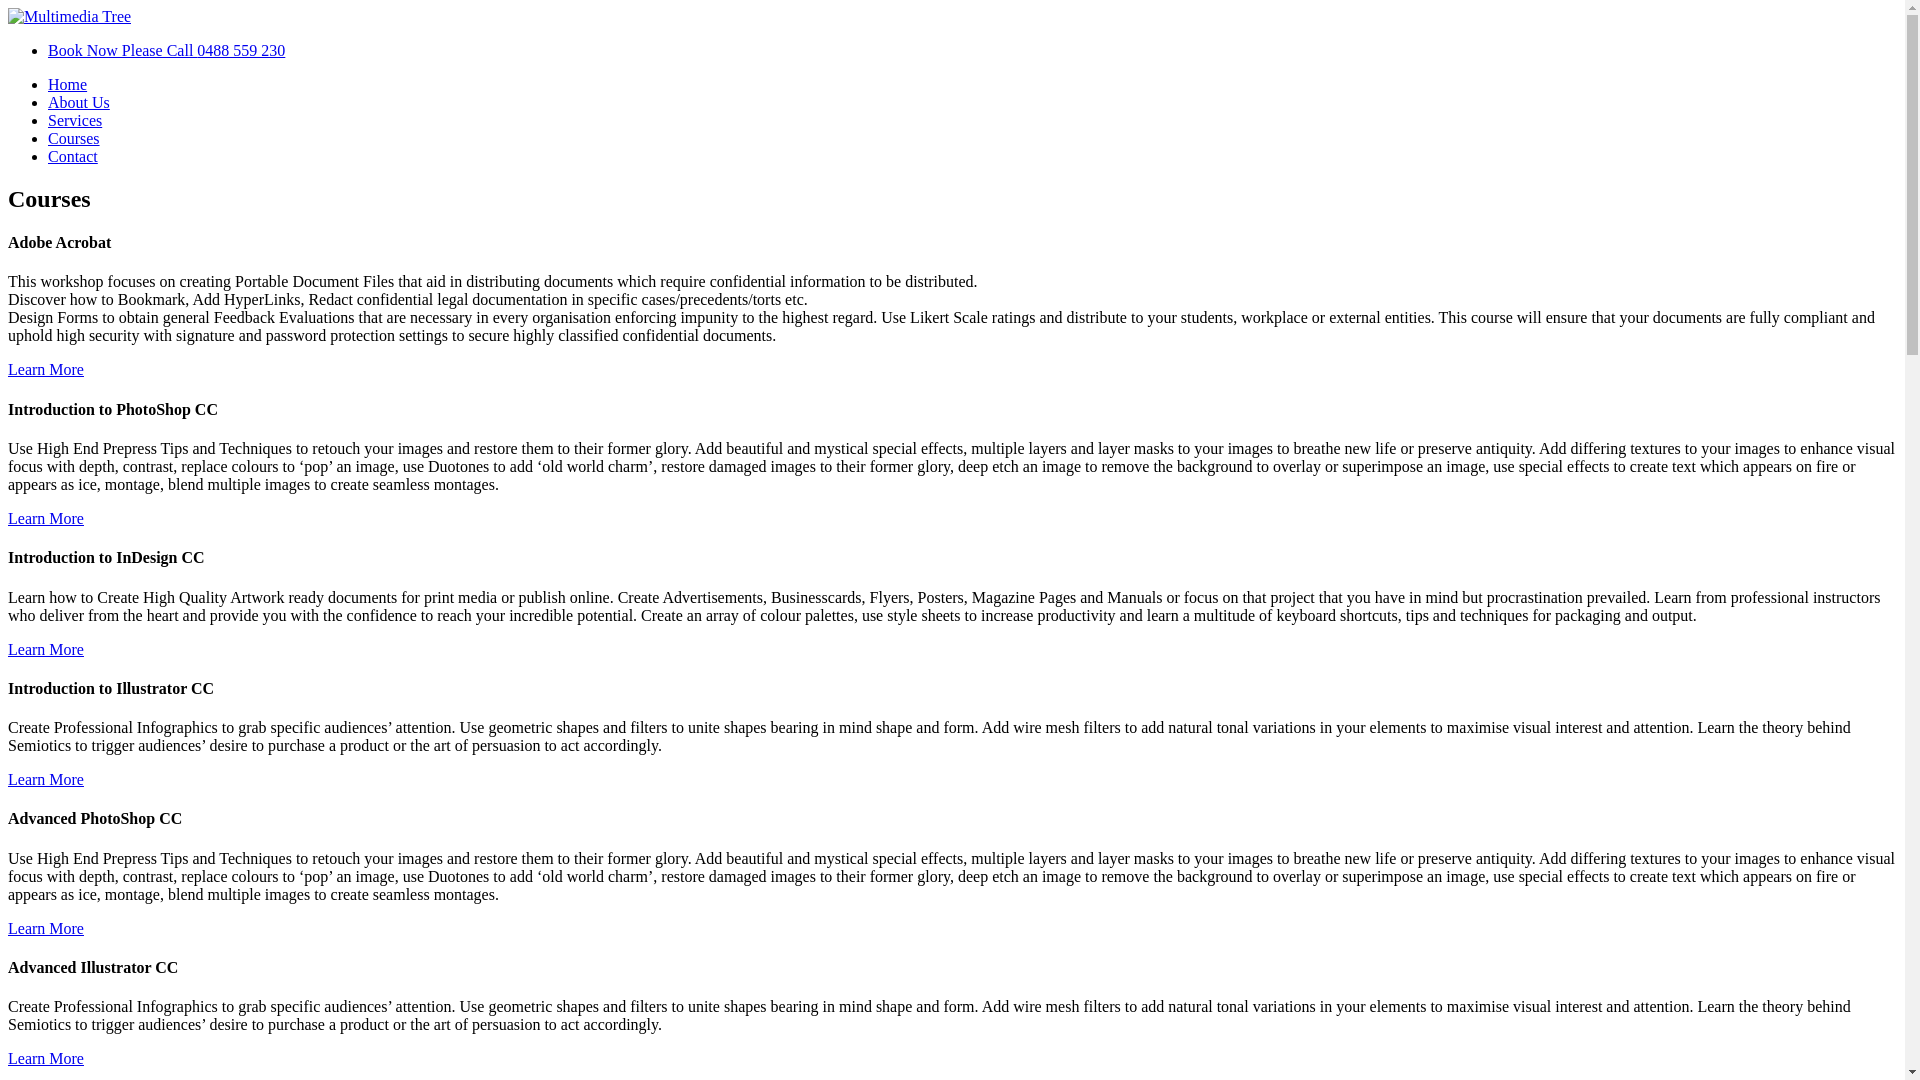 The width and height of the screenshot is (1920, 1080). Describe the element at coordinates (79, 102) in the screenshot. I see `About Us` at that location.